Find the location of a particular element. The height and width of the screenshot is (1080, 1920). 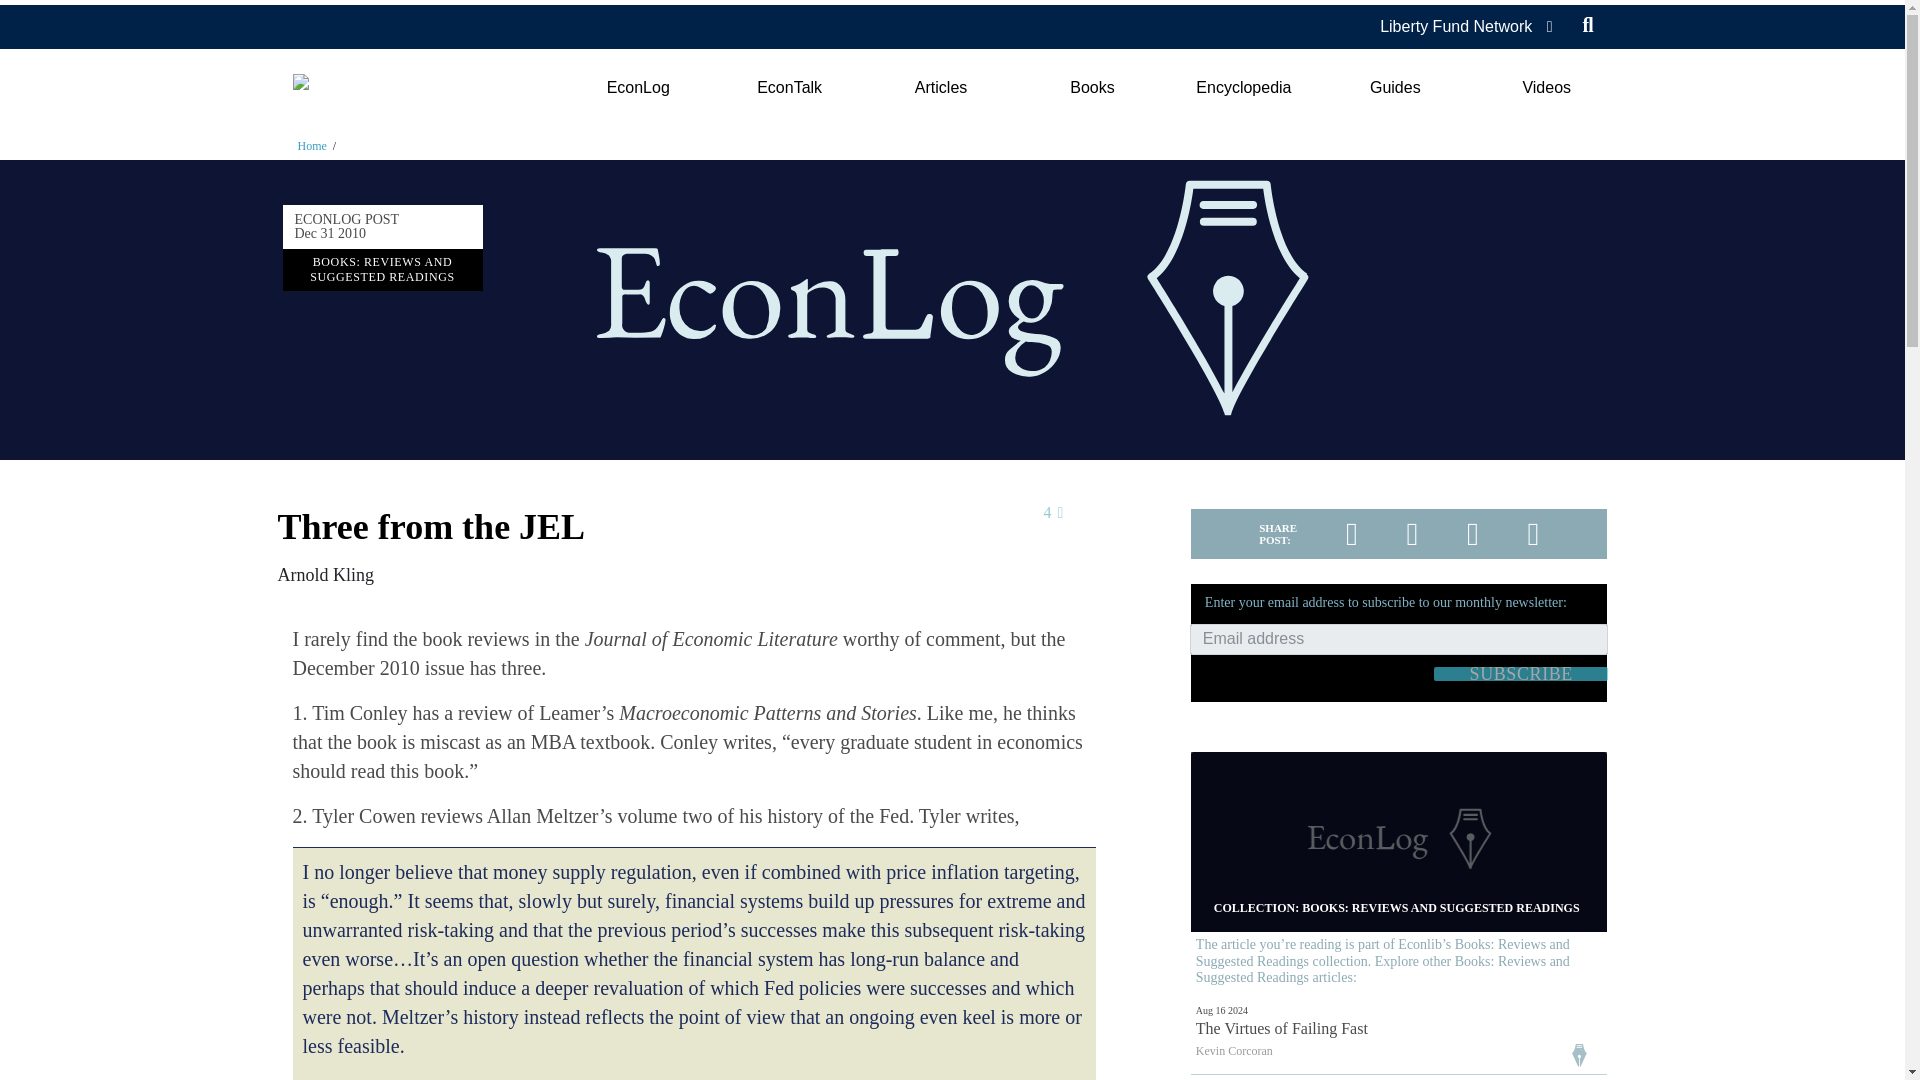

Arnold Kling is located at coordinates (326, 574).